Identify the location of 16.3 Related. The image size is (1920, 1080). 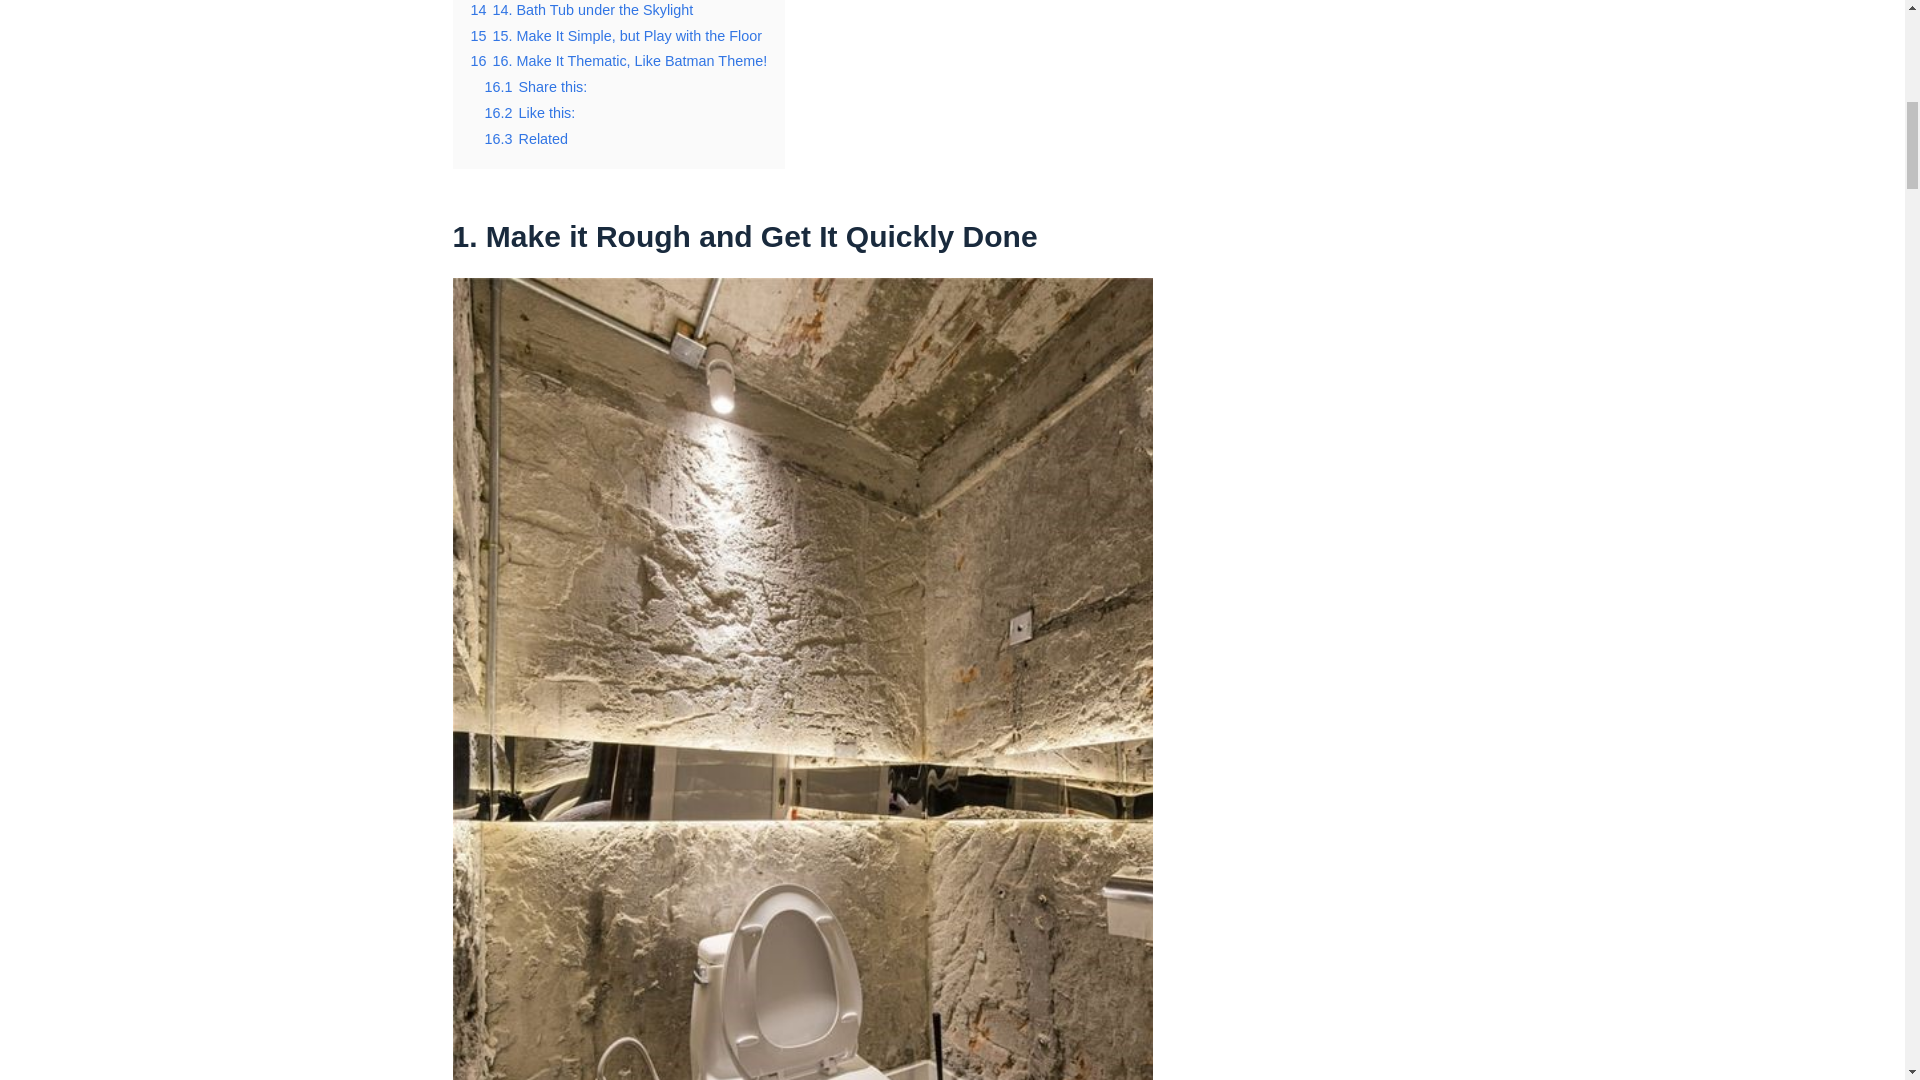
(526, 138).